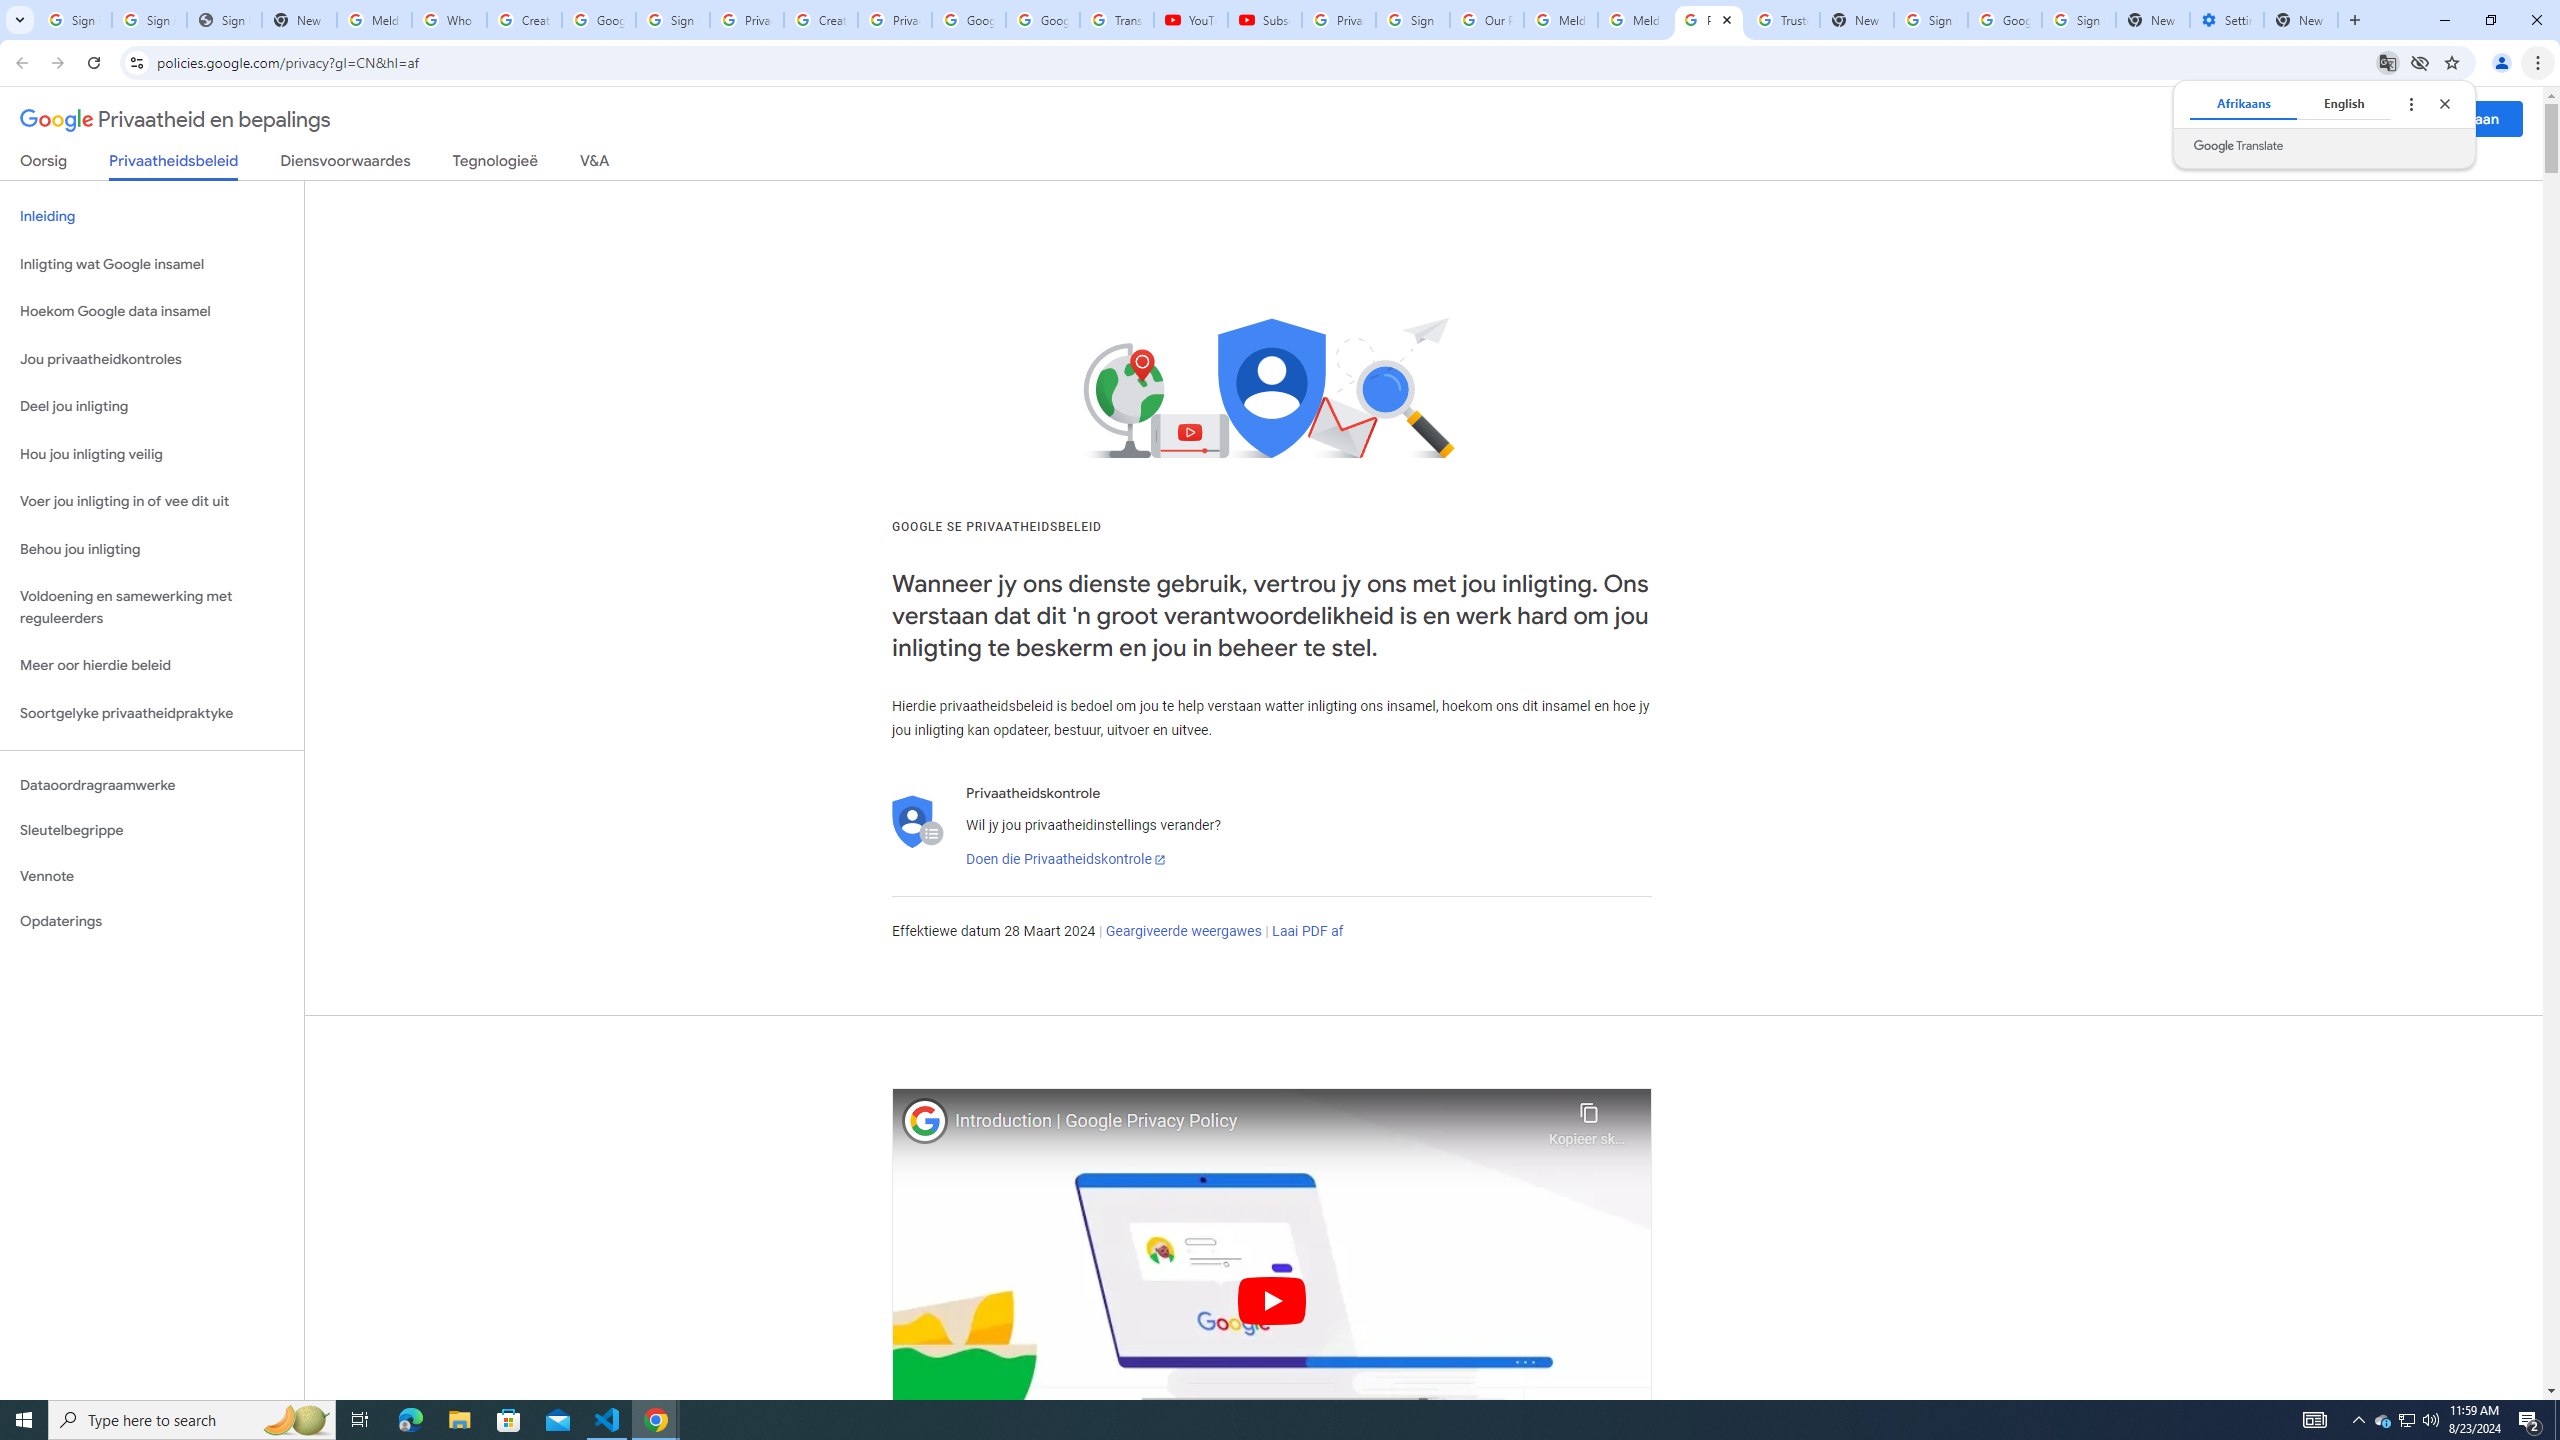 The image size is (2560, 1440). Describe the element at coordinates (2382, 119) in the screenshot. I see `Google-programme` at that location.